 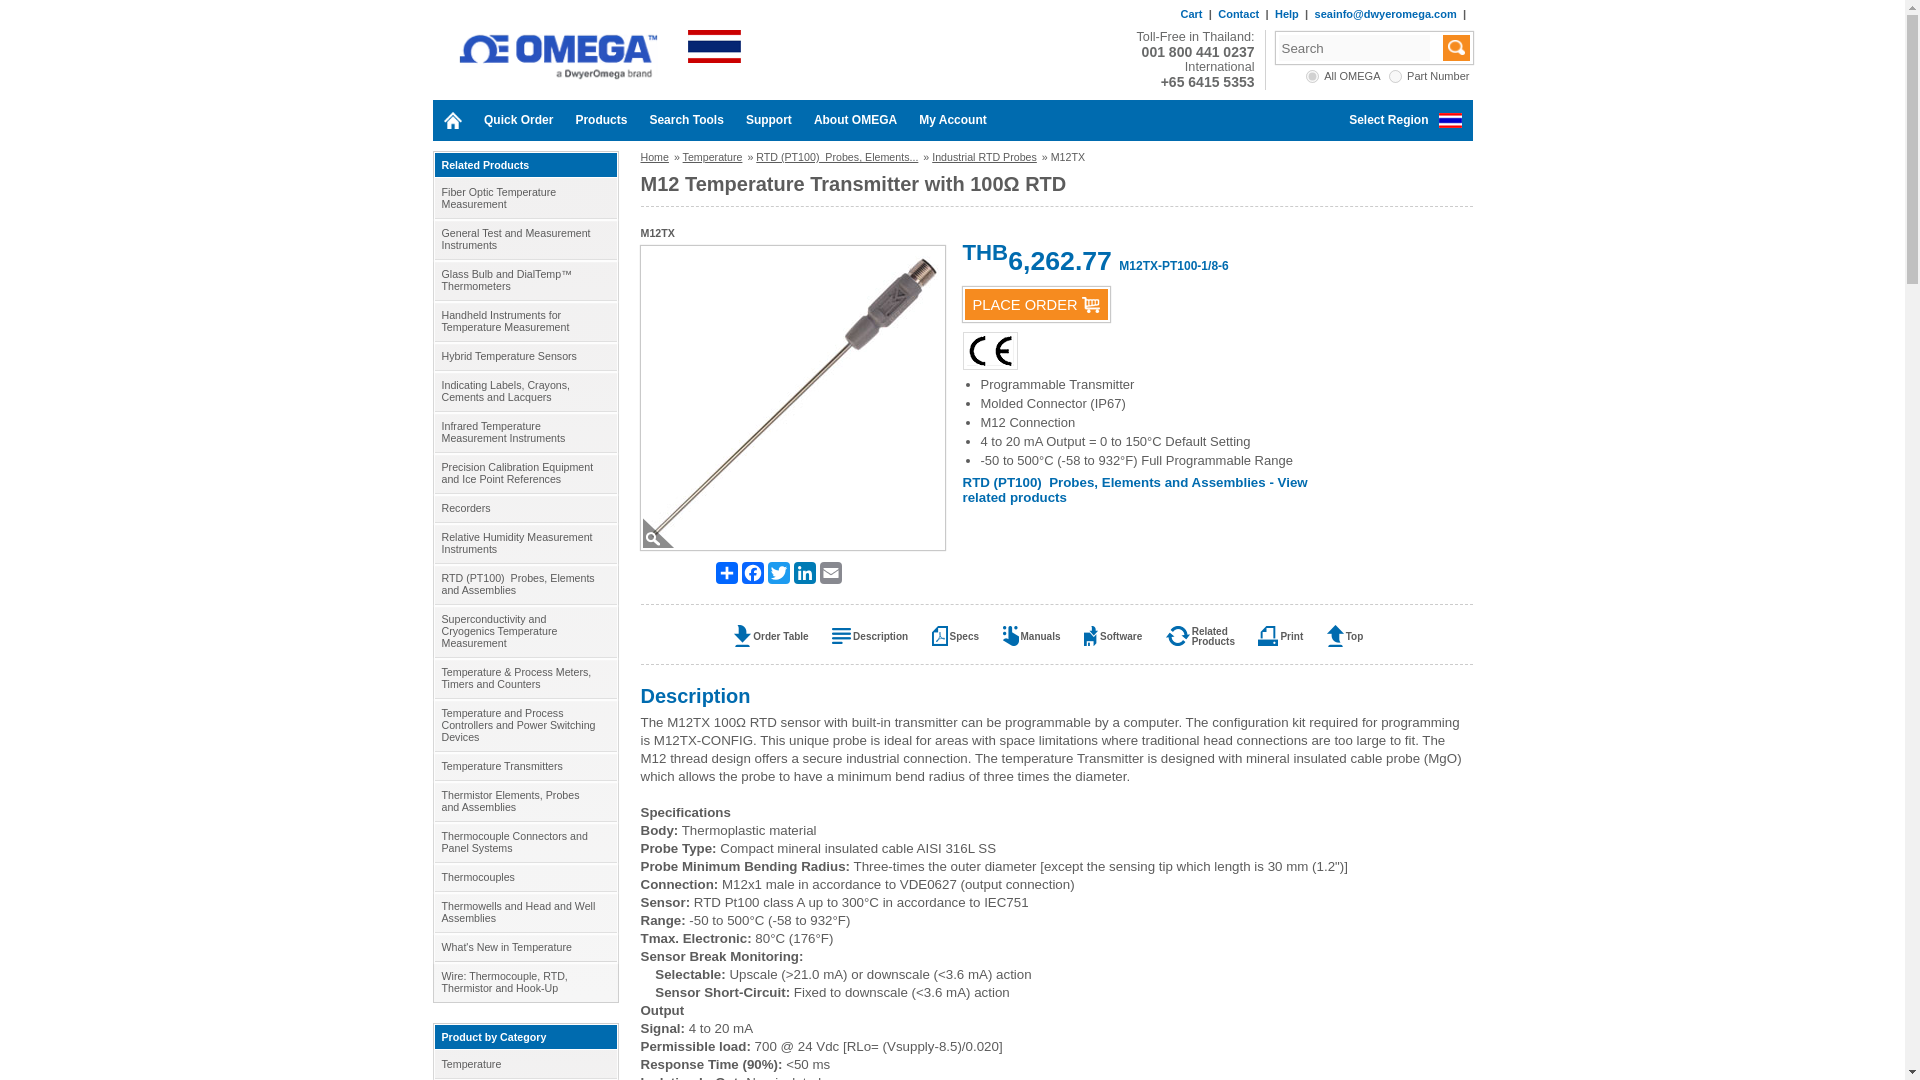 I want to click on Thermocouple Connectors and Panel Systems, so click(x=524, y=841).